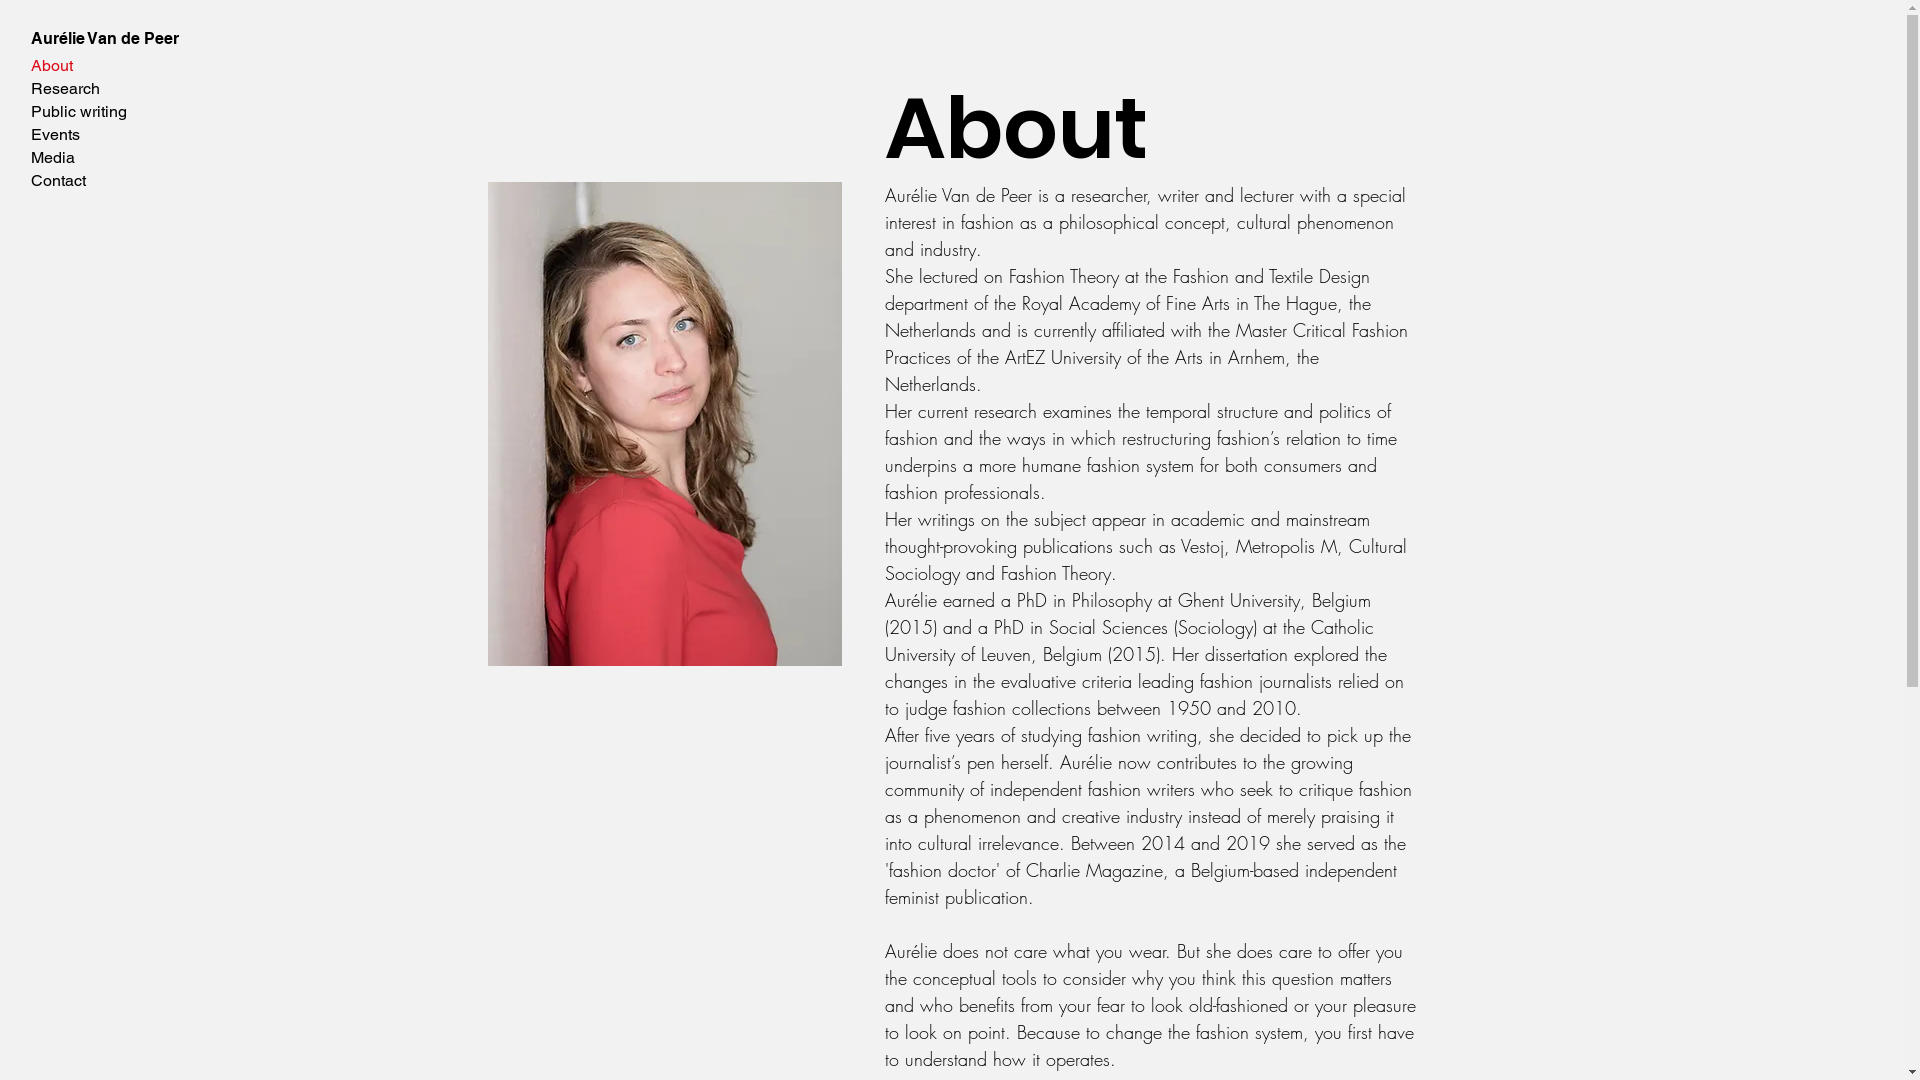  Describe the element at coordinates (104, 112) in the screenshot. I see `Public writing` at that location.